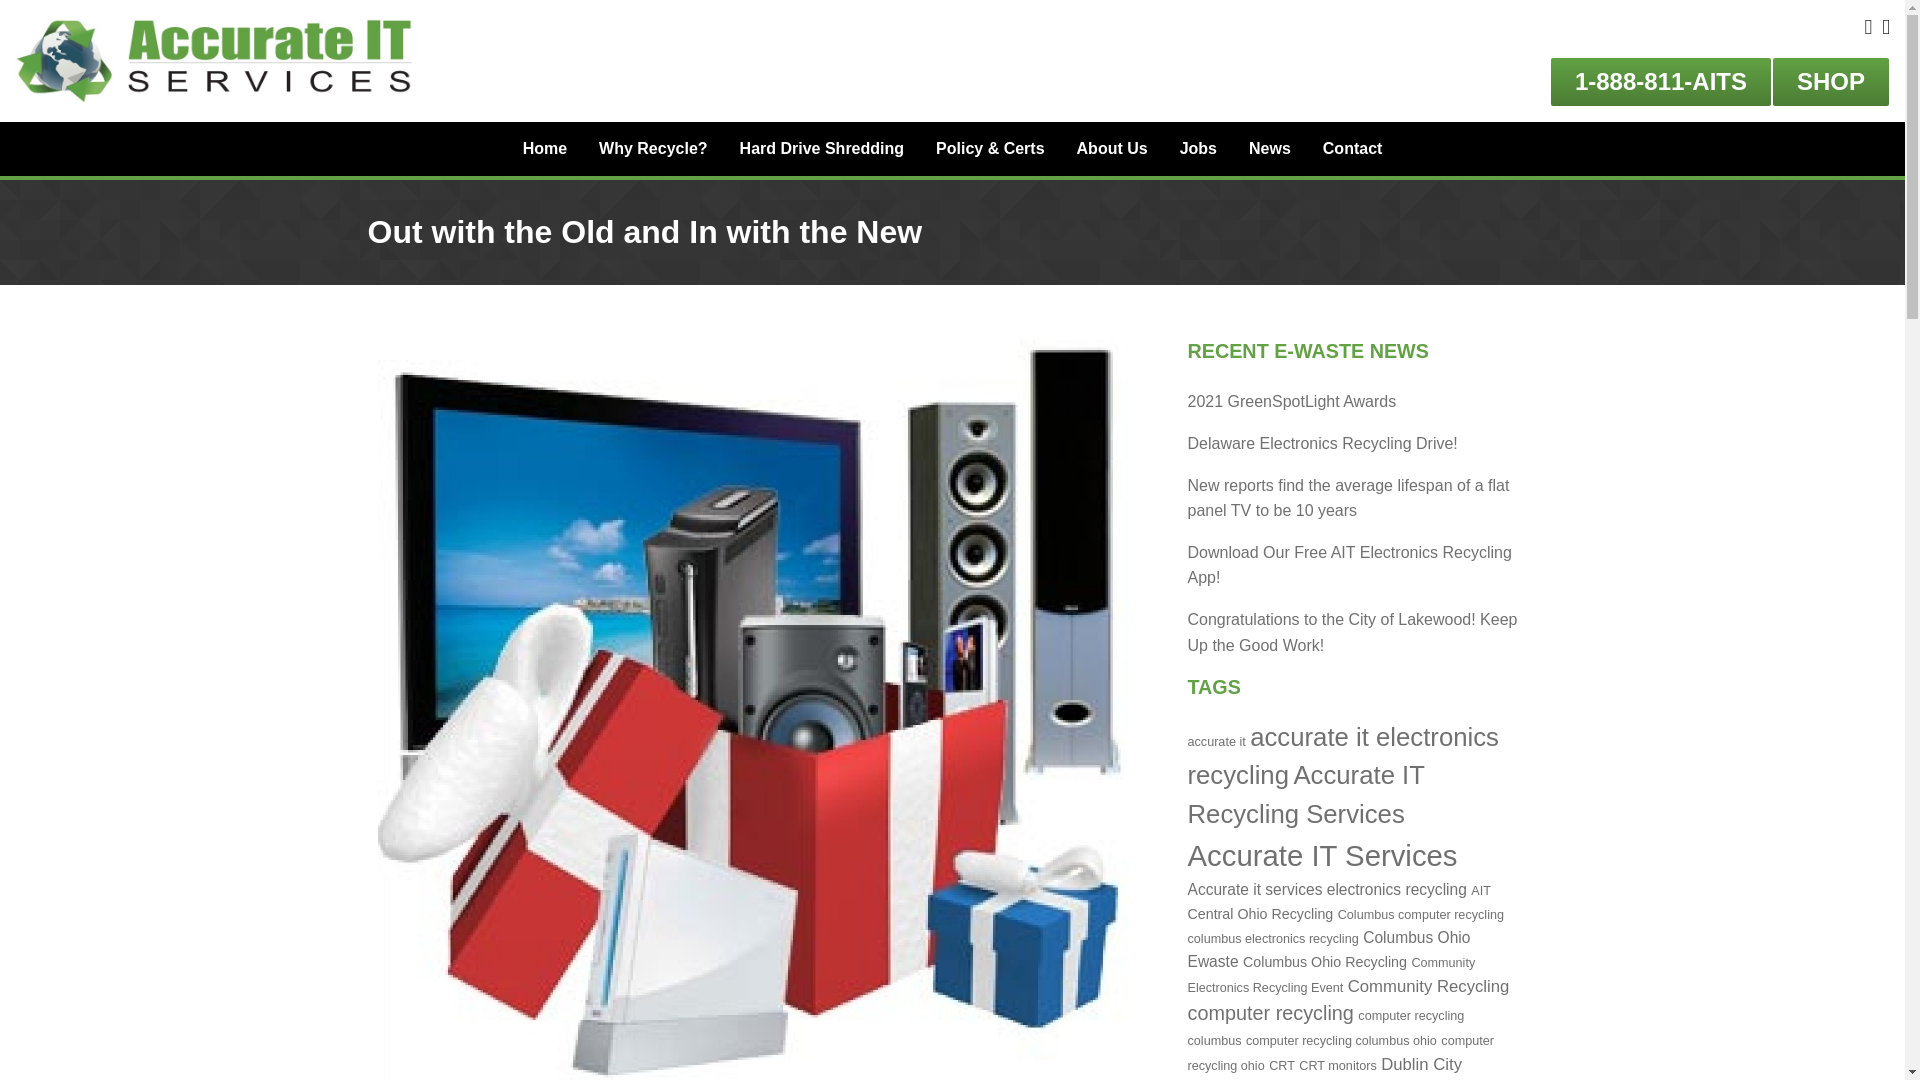 The height and width of the screenshot is (1080, 1920). What do you see at coordinates (1660, 82) in the screenshot?
I see `1-888-811-AITS` at bounding box center [1660, 82].